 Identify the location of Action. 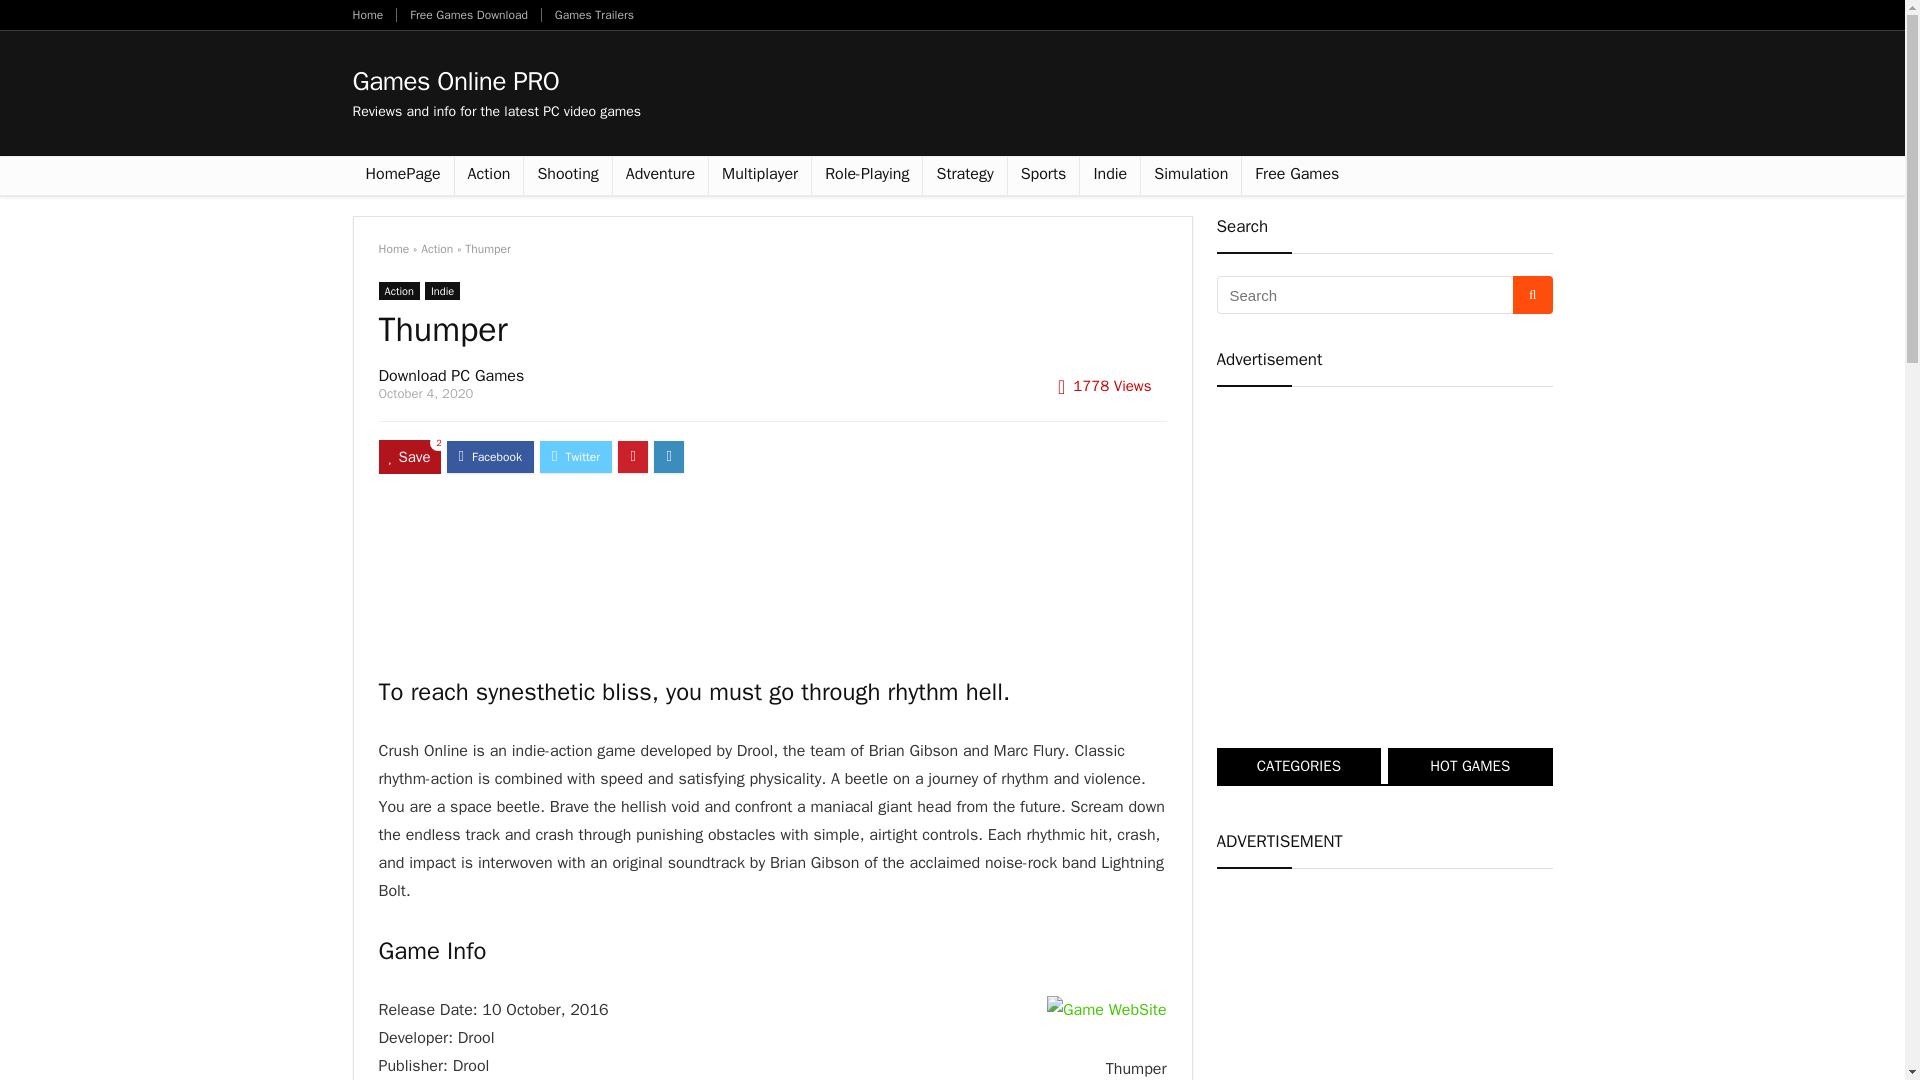
(398, 290).